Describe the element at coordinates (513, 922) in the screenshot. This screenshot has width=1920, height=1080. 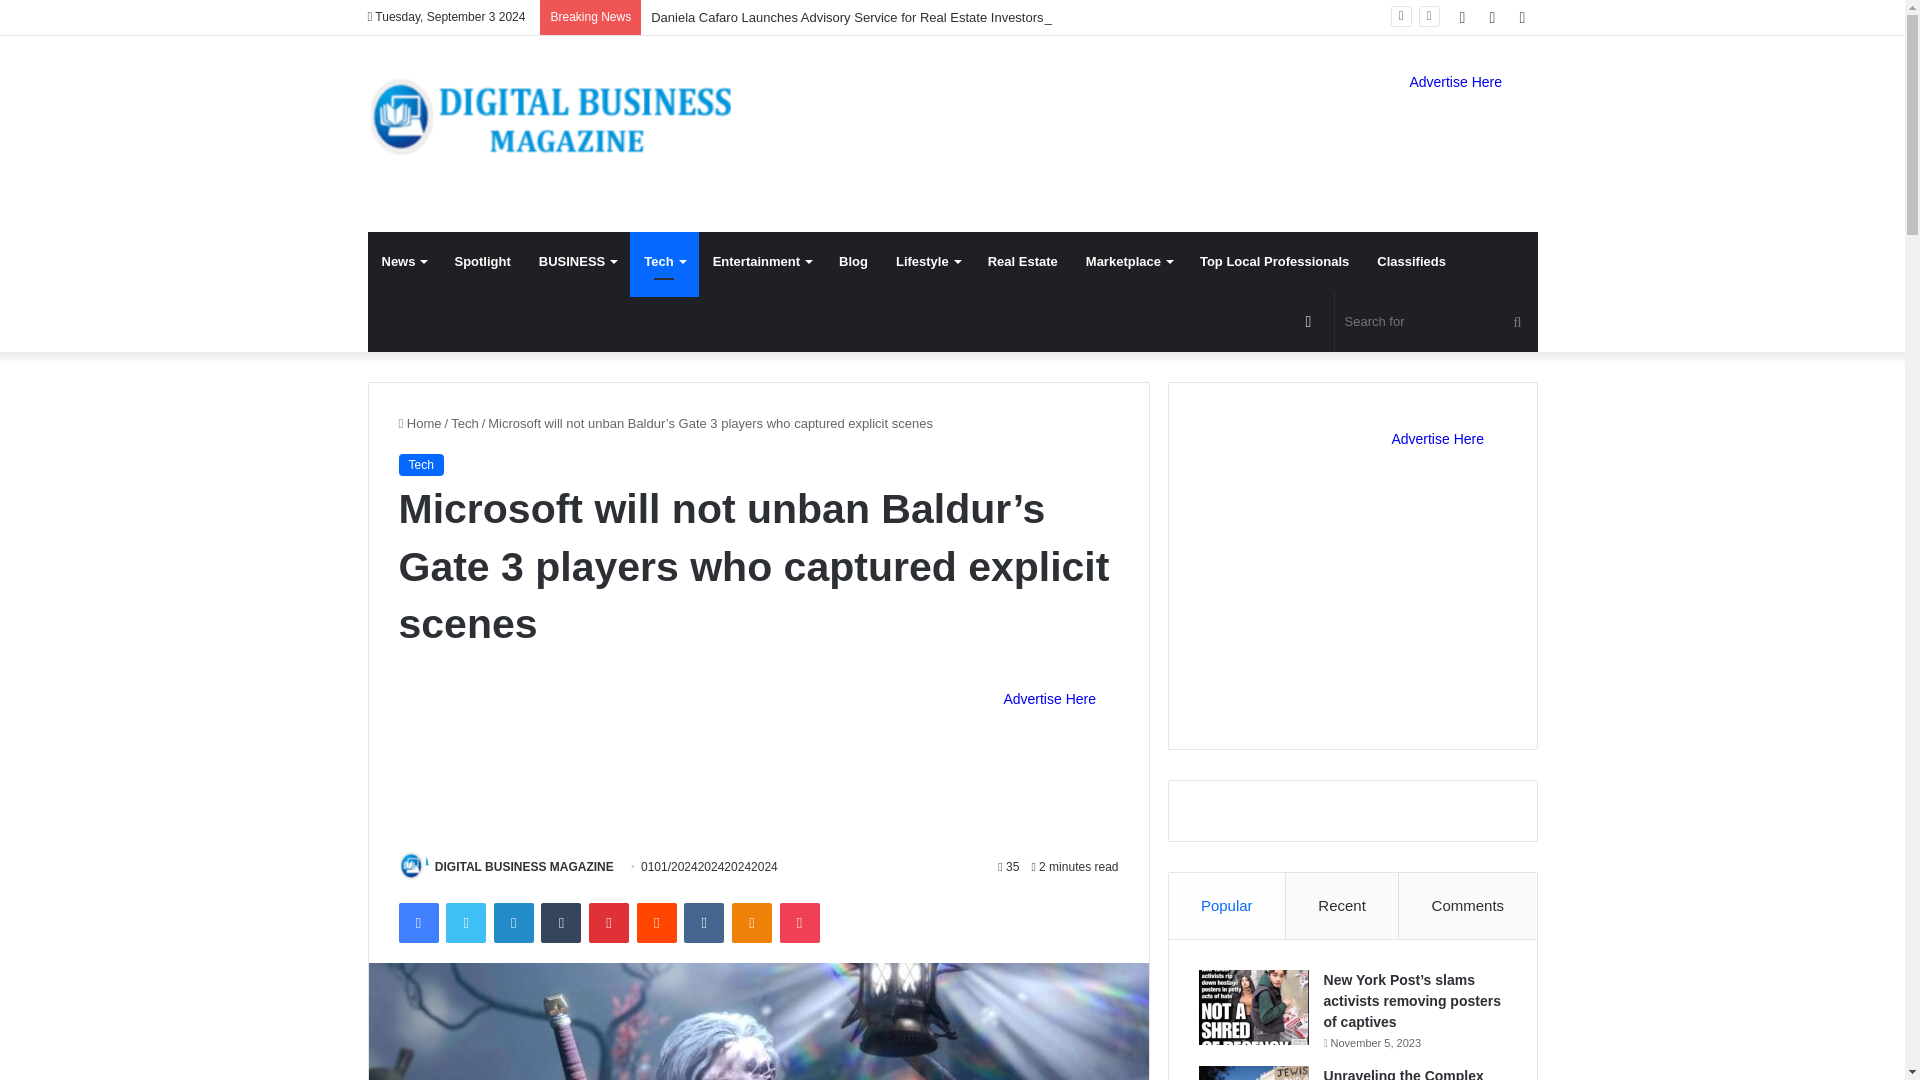
I see `LinkedIn` at that location.